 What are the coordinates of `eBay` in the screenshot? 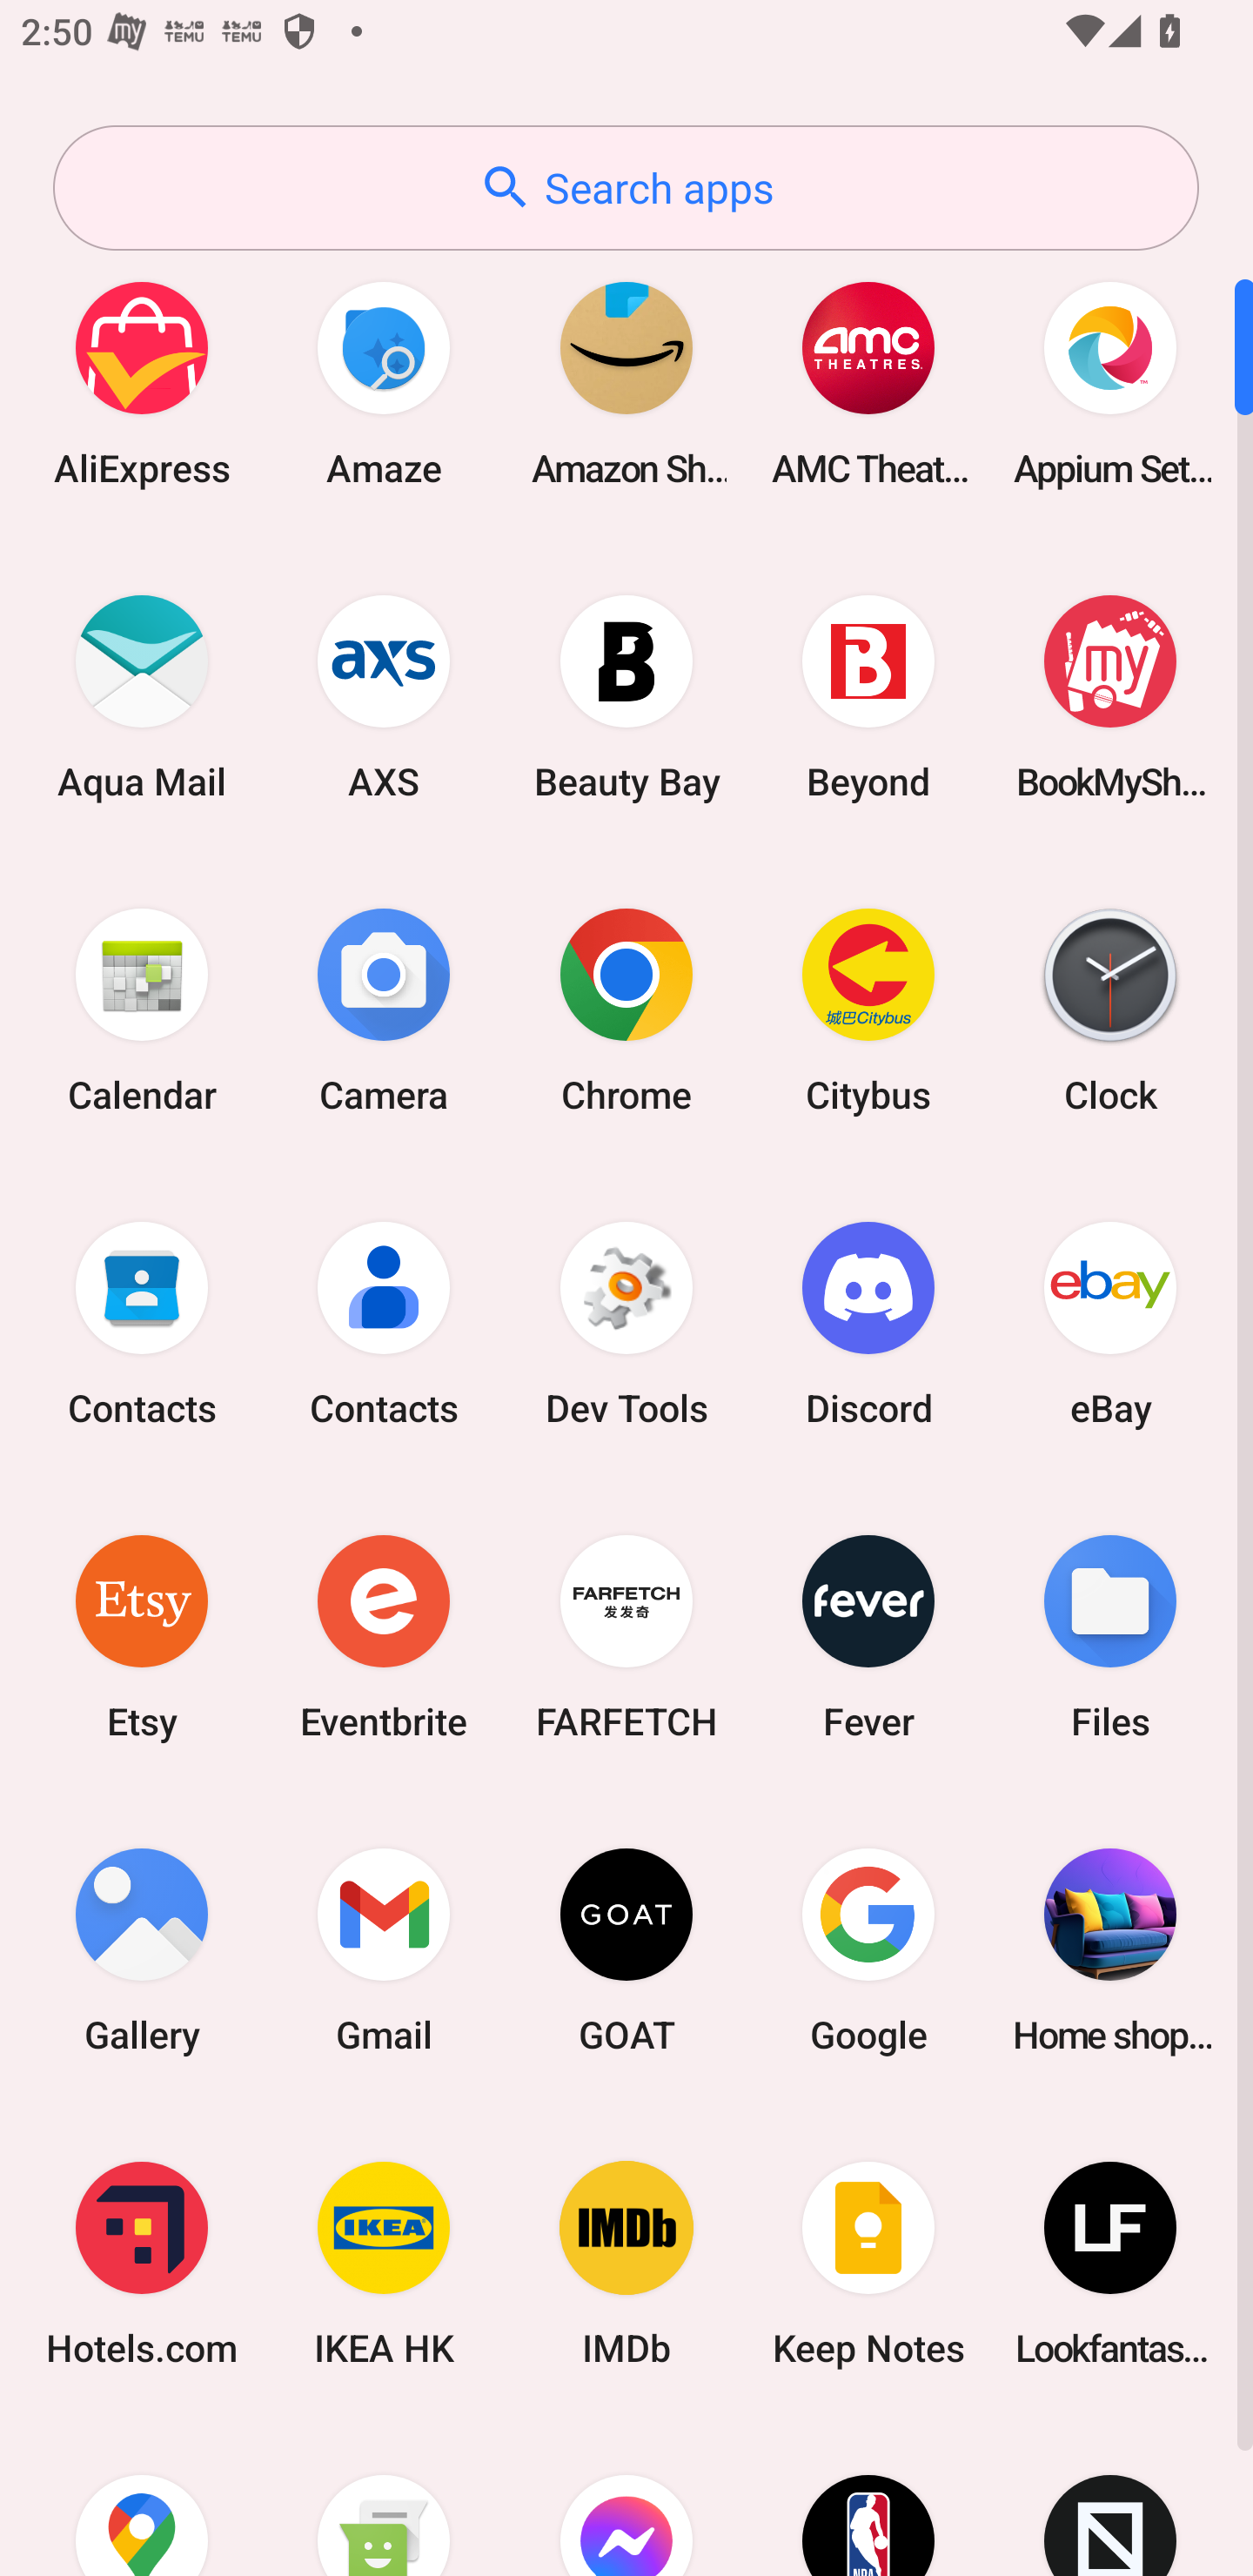 It's located at (1110, 1323).